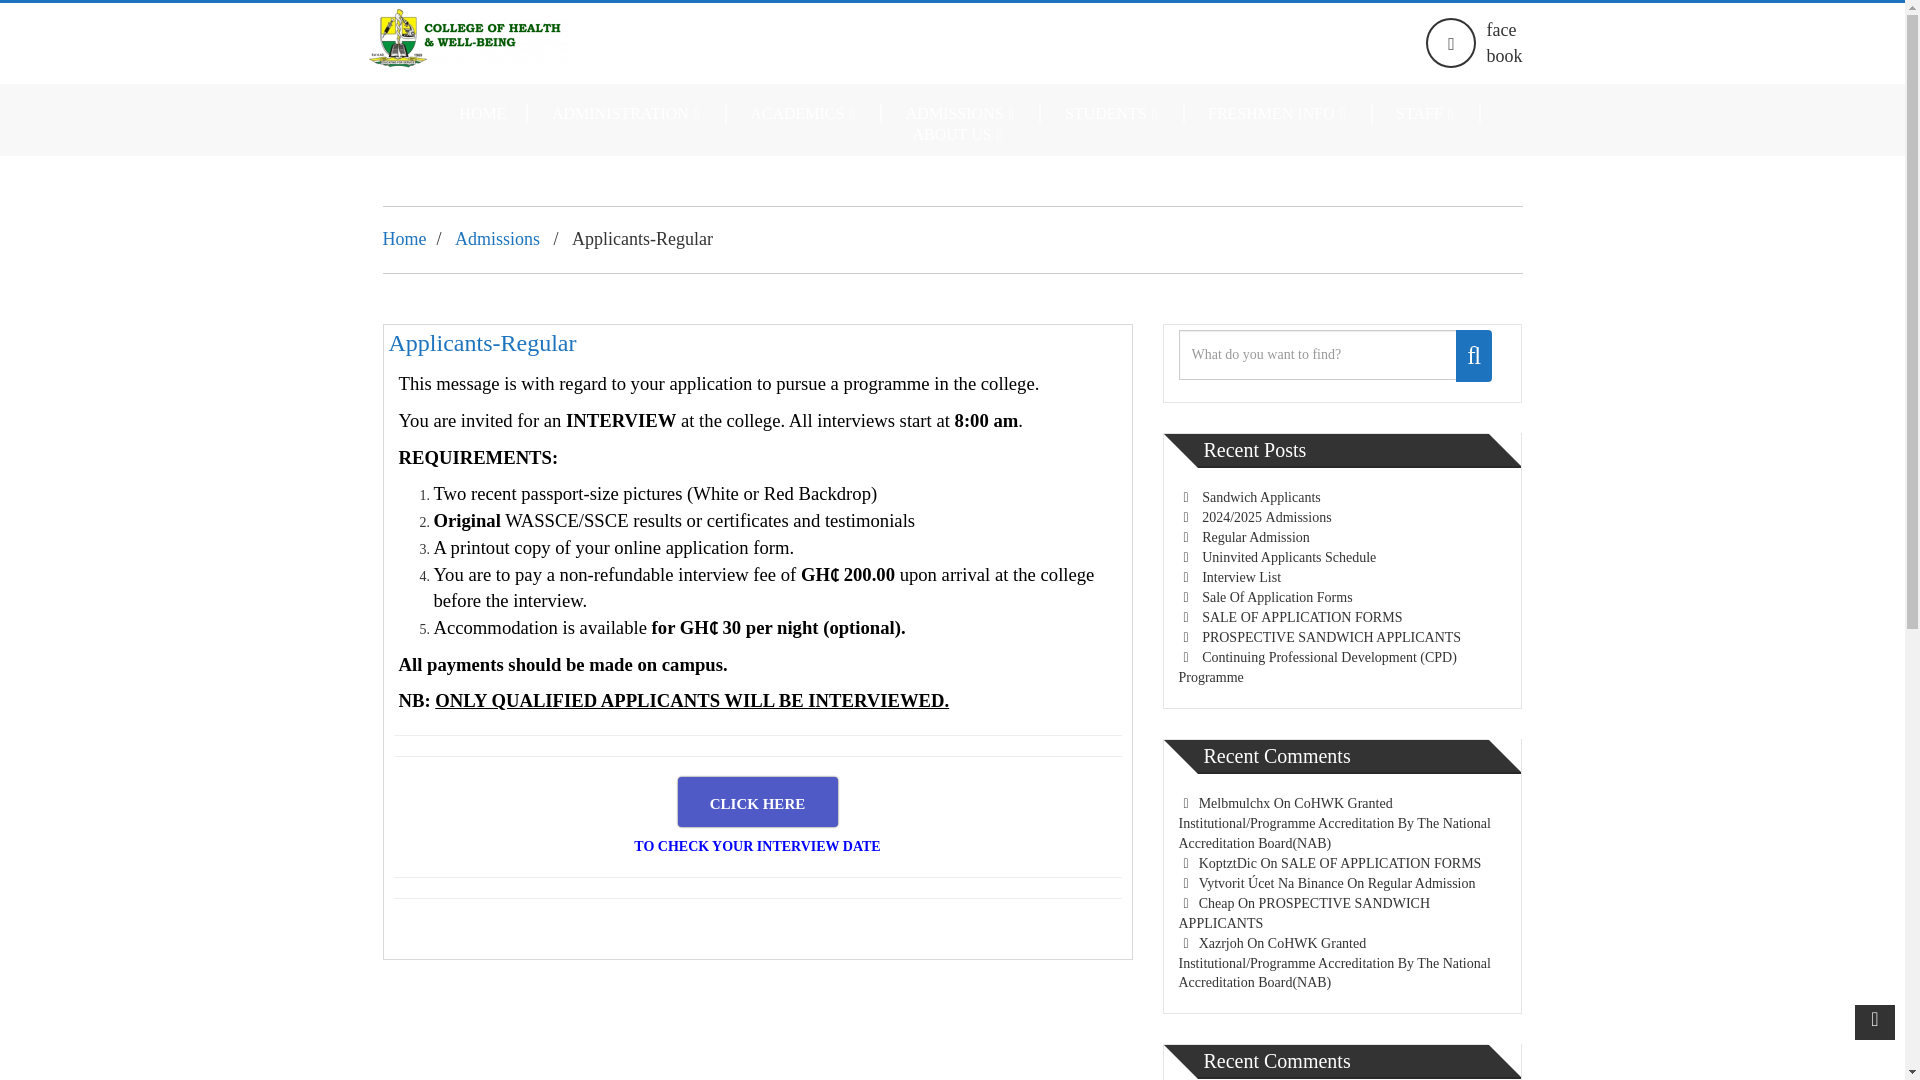 This screenshot has width=1920, height=1080. I want to click on FRESHMEN INFO, so click(1280, 114).